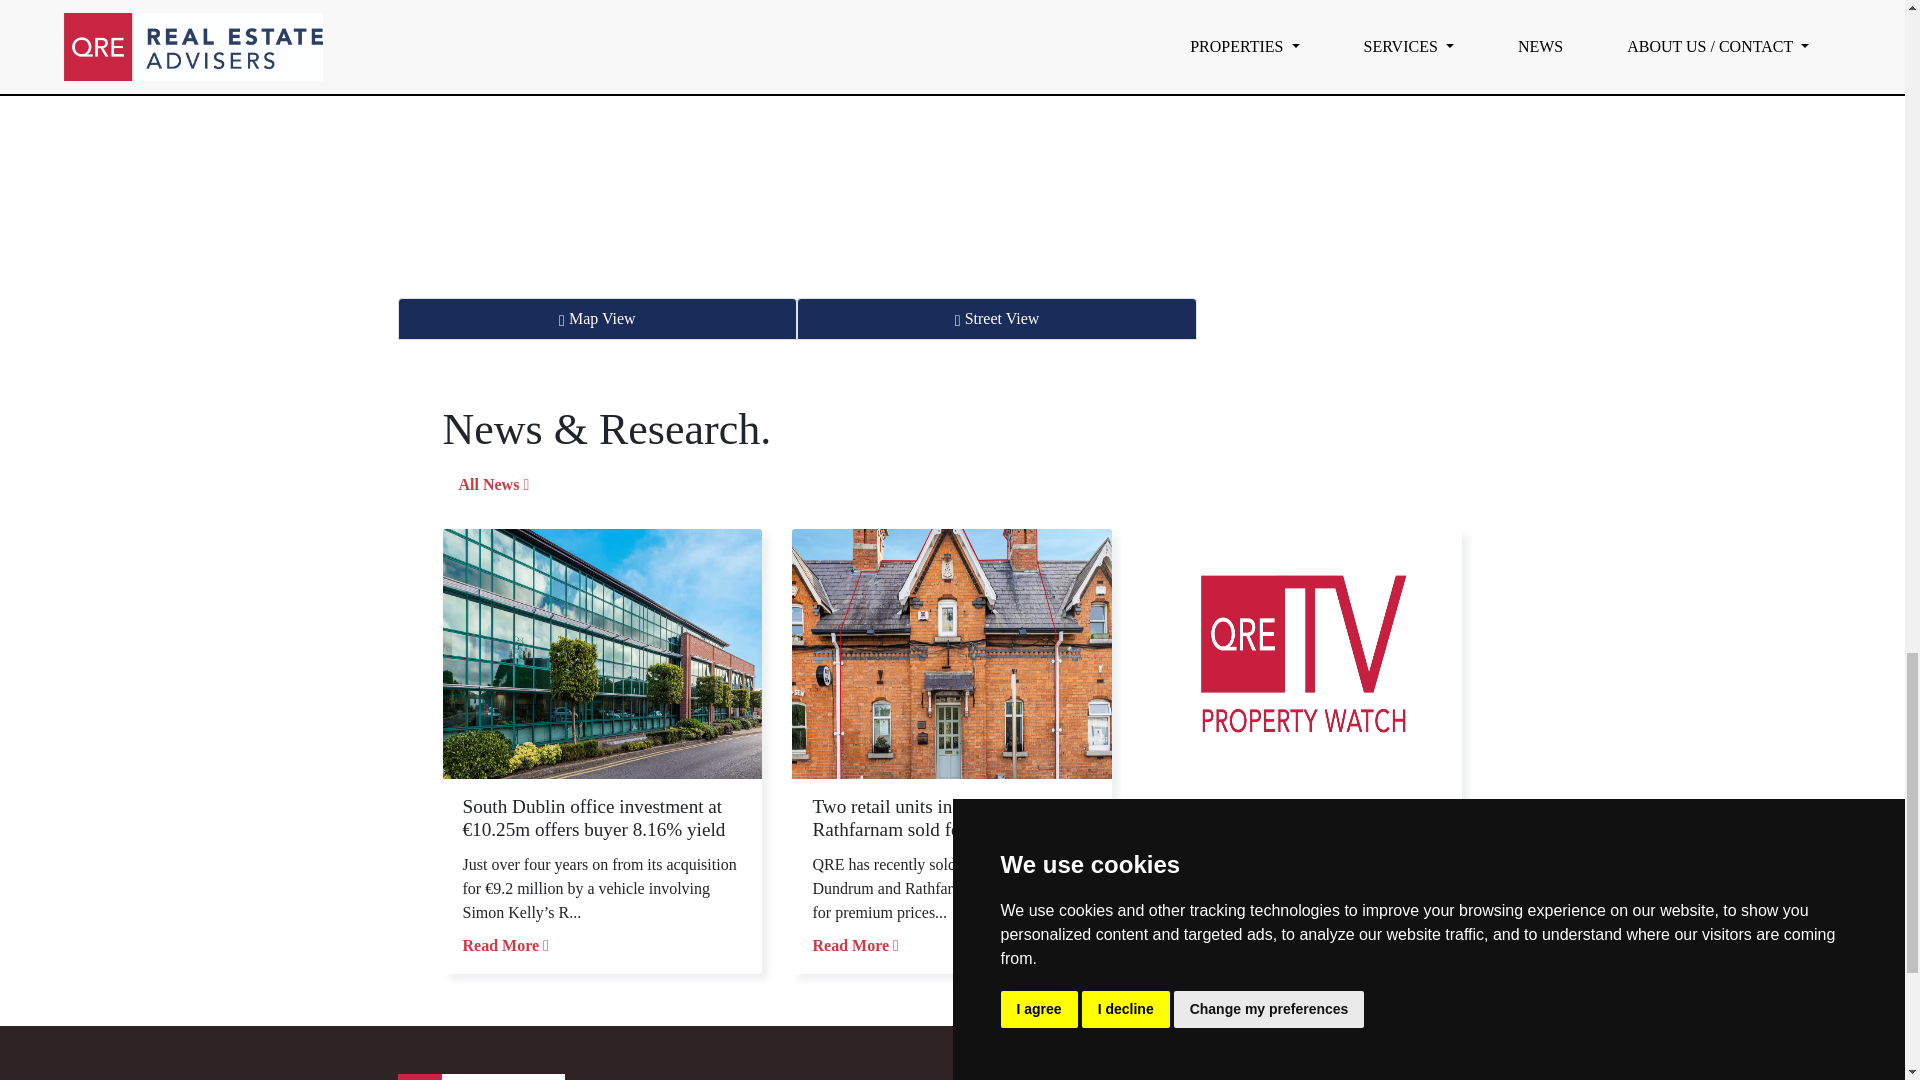 This screenshot has width=1920, height=1080. I want to click on Read More, so click(855, 945).